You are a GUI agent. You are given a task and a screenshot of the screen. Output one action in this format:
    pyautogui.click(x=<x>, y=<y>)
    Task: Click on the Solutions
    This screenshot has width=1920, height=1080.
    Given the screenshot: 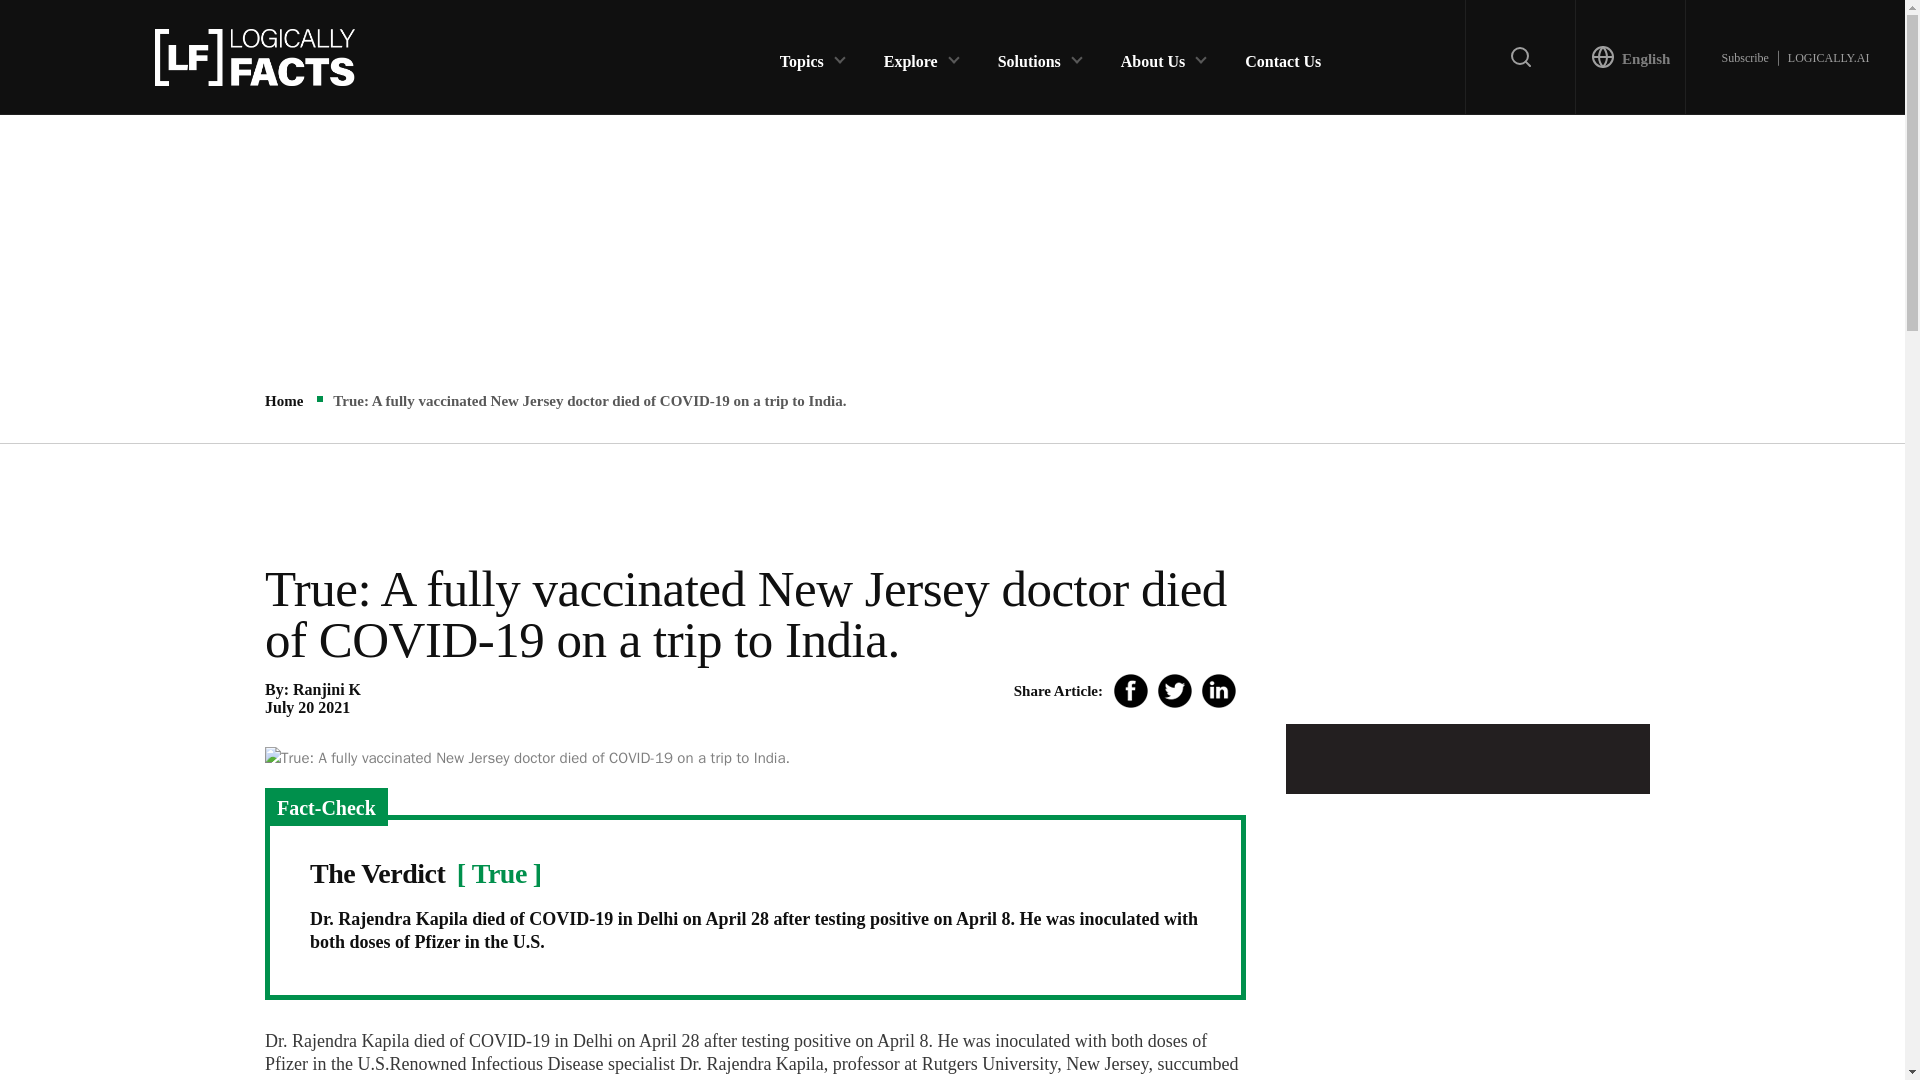 What is the action you would take?
    pyautogui.click(x=1030, y=56)
    